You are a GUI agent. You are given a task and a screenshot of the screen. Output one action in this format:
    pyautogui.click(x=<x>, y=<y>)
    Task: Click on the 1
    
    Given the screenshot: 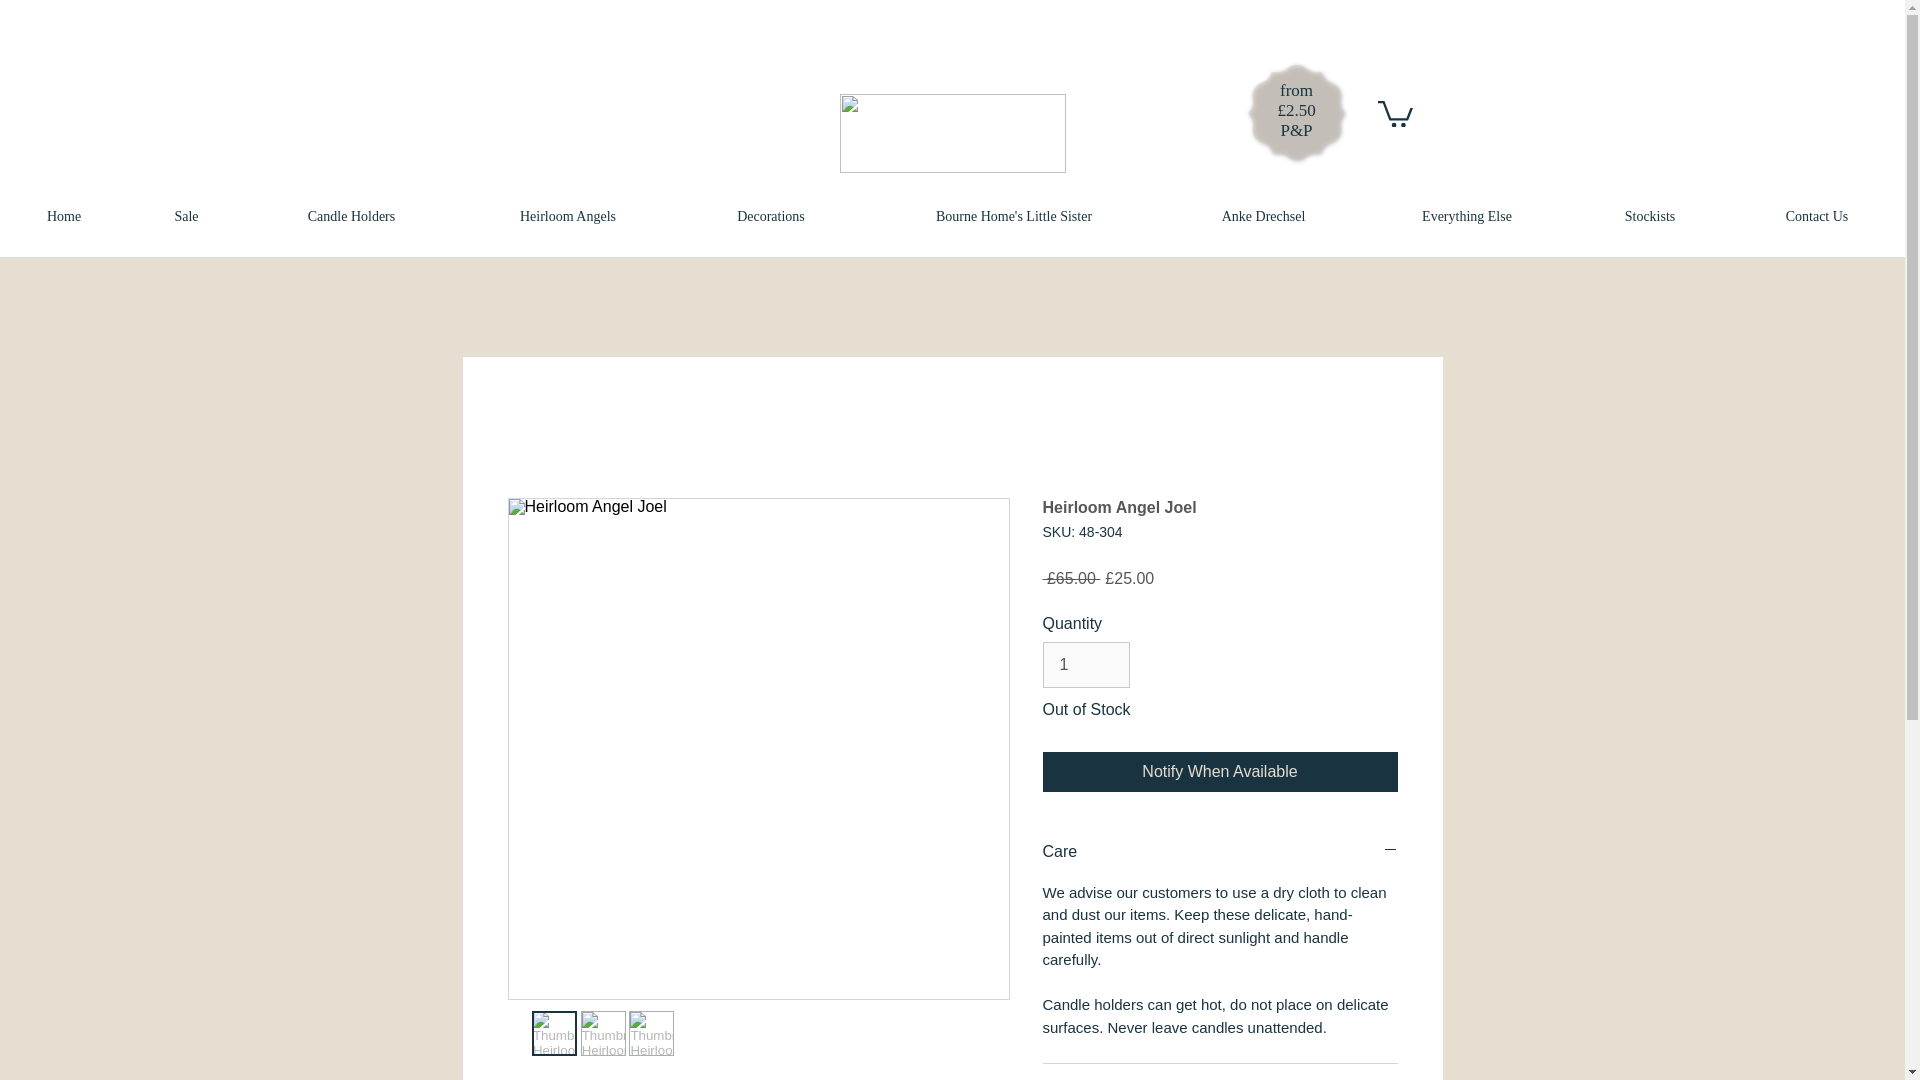 What is the action you would take?
    pyautogui.click(x=1085, y=664)
    